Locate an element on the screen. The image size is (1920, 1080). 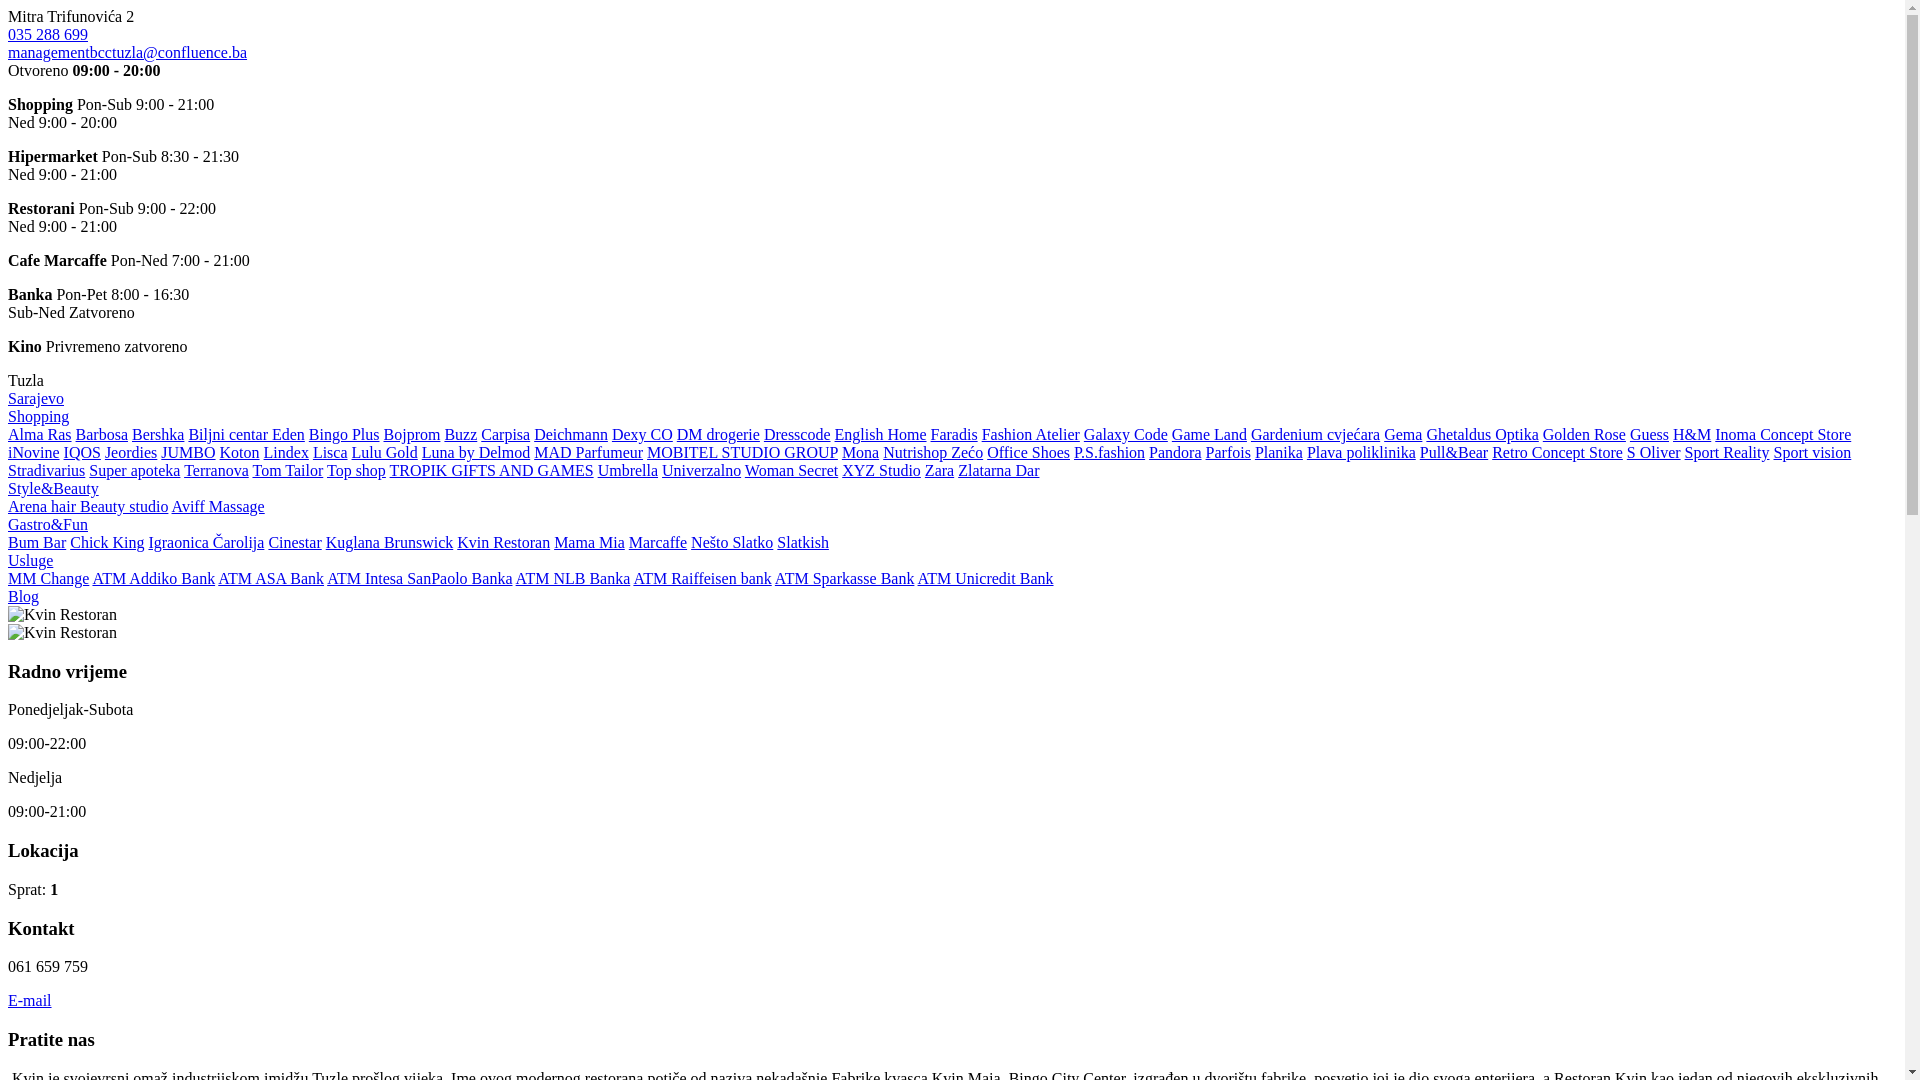
Lulu Gold is located at coordinates (385, 452).